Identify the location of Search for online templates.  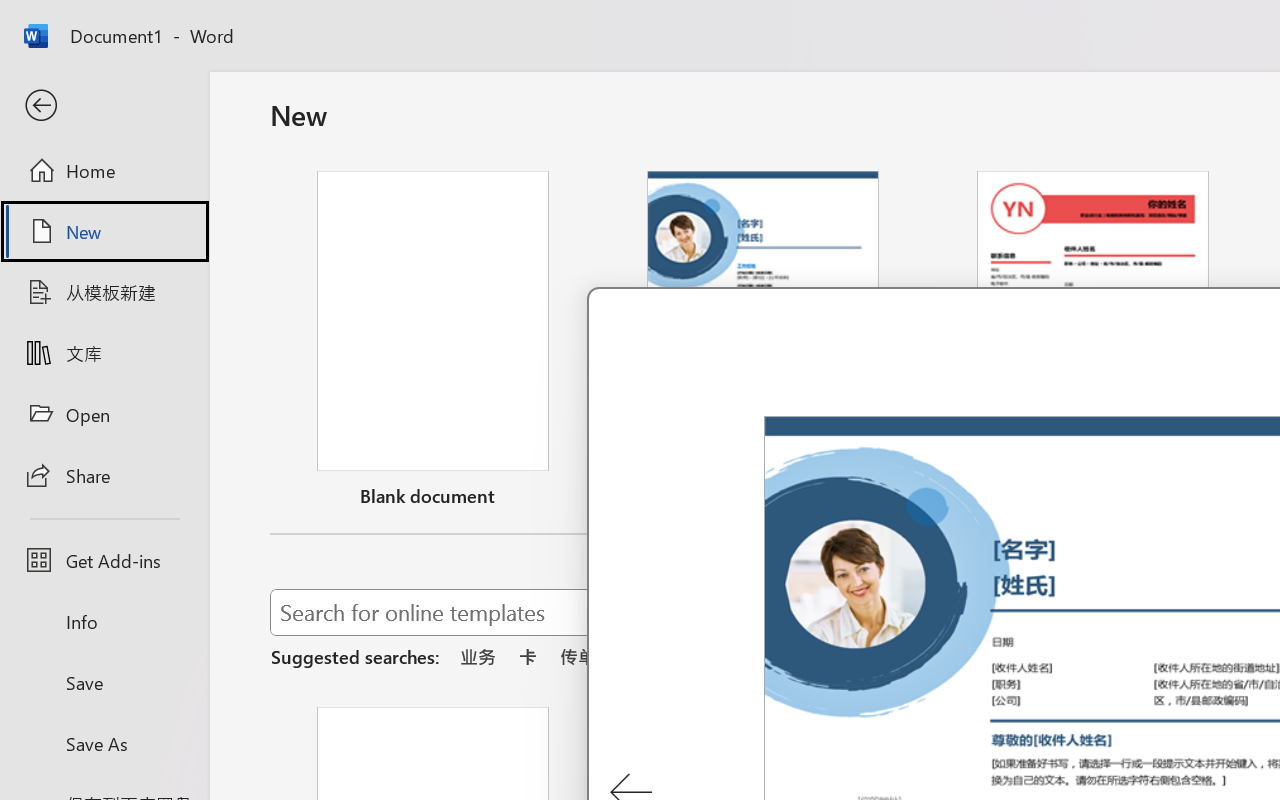
(718, 616).